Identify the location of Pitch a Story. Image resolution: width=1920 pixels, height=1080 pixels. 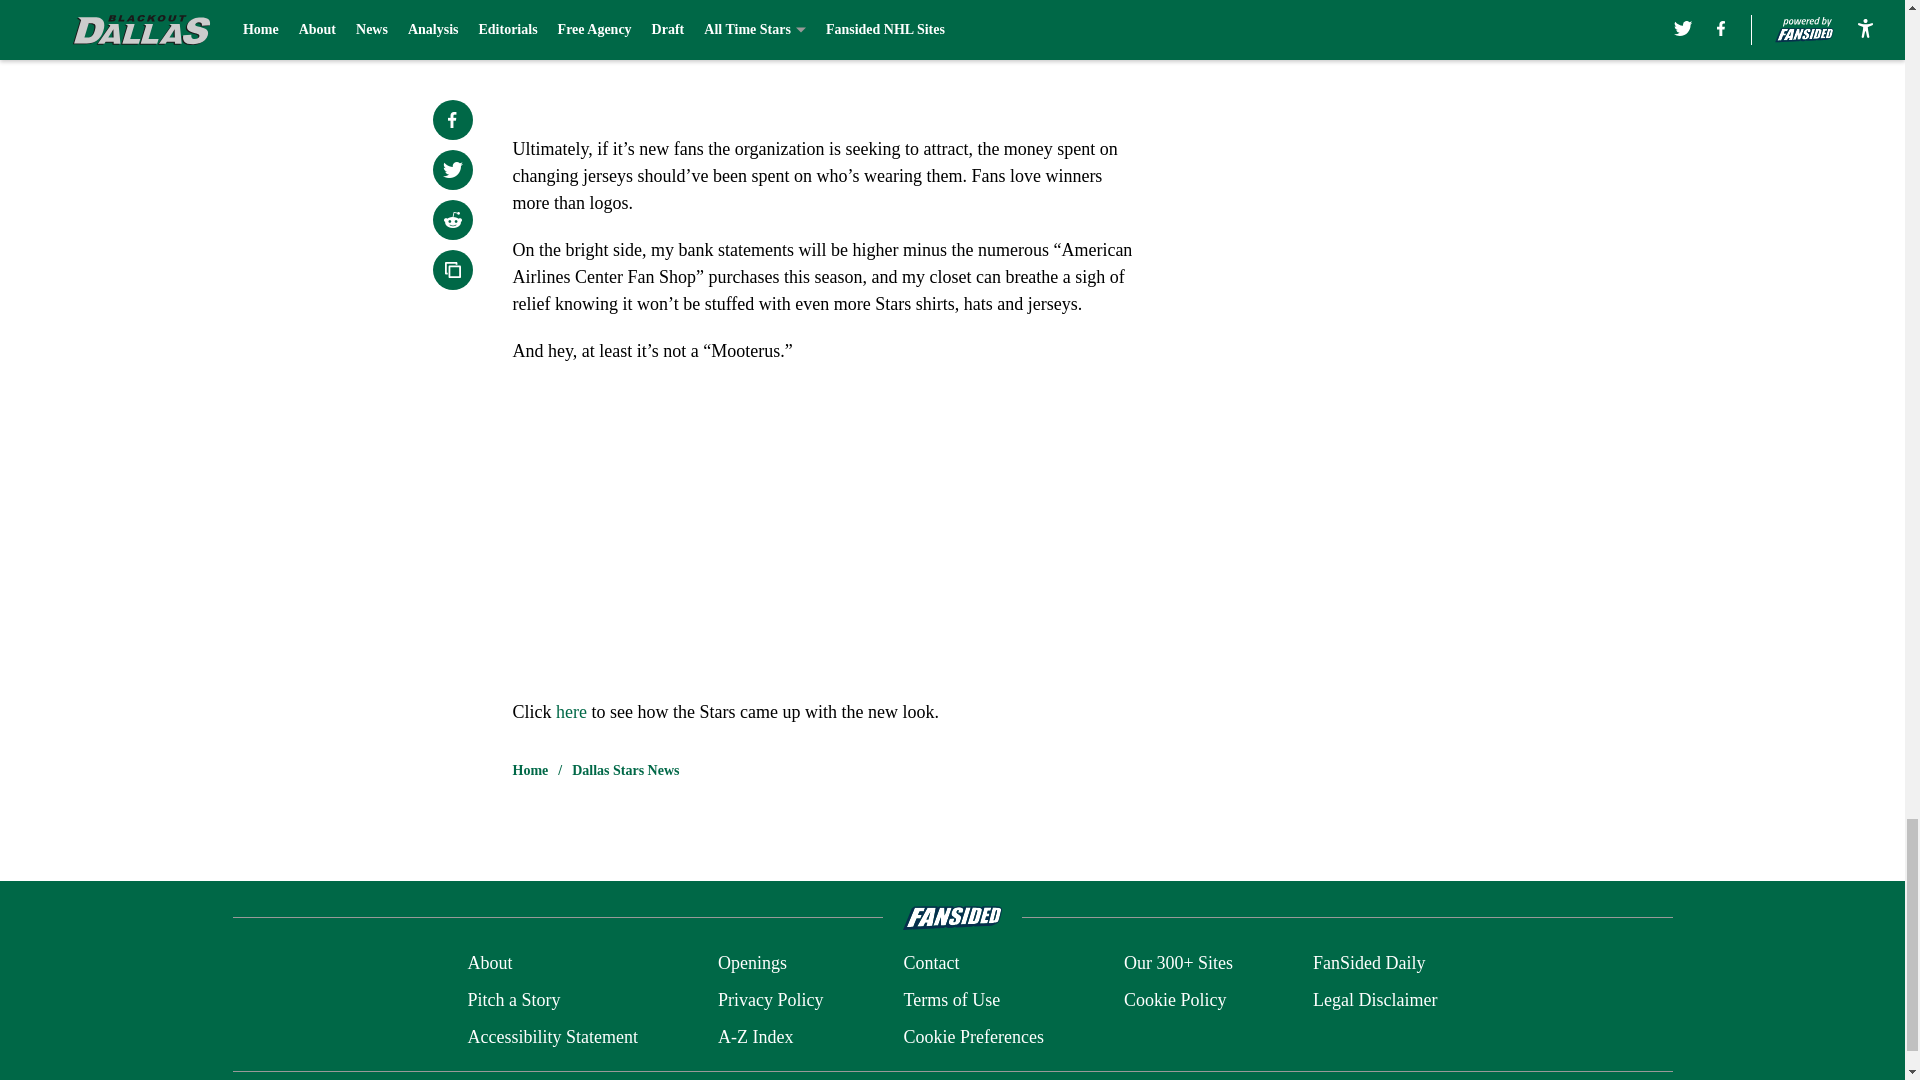
(513, 1000).